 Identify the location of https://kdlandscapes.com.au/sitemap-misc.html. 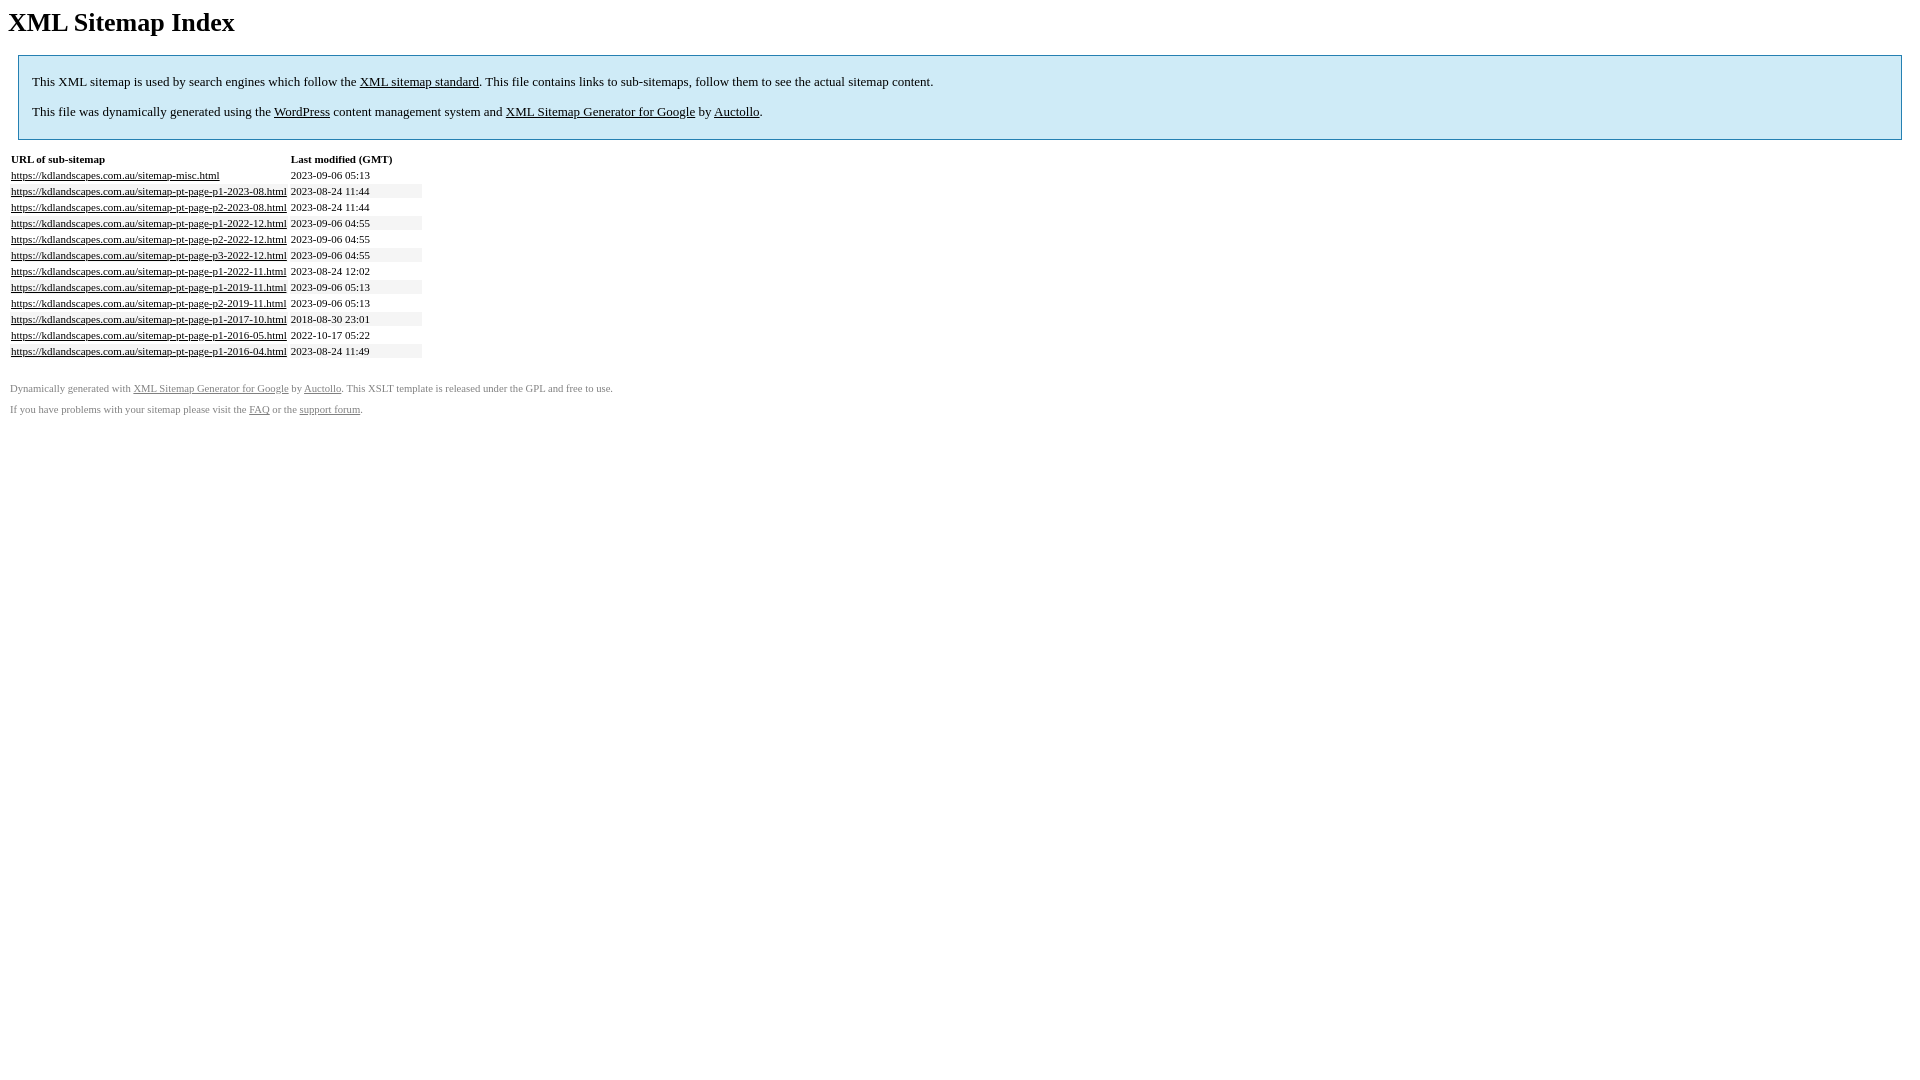
(116, 175).